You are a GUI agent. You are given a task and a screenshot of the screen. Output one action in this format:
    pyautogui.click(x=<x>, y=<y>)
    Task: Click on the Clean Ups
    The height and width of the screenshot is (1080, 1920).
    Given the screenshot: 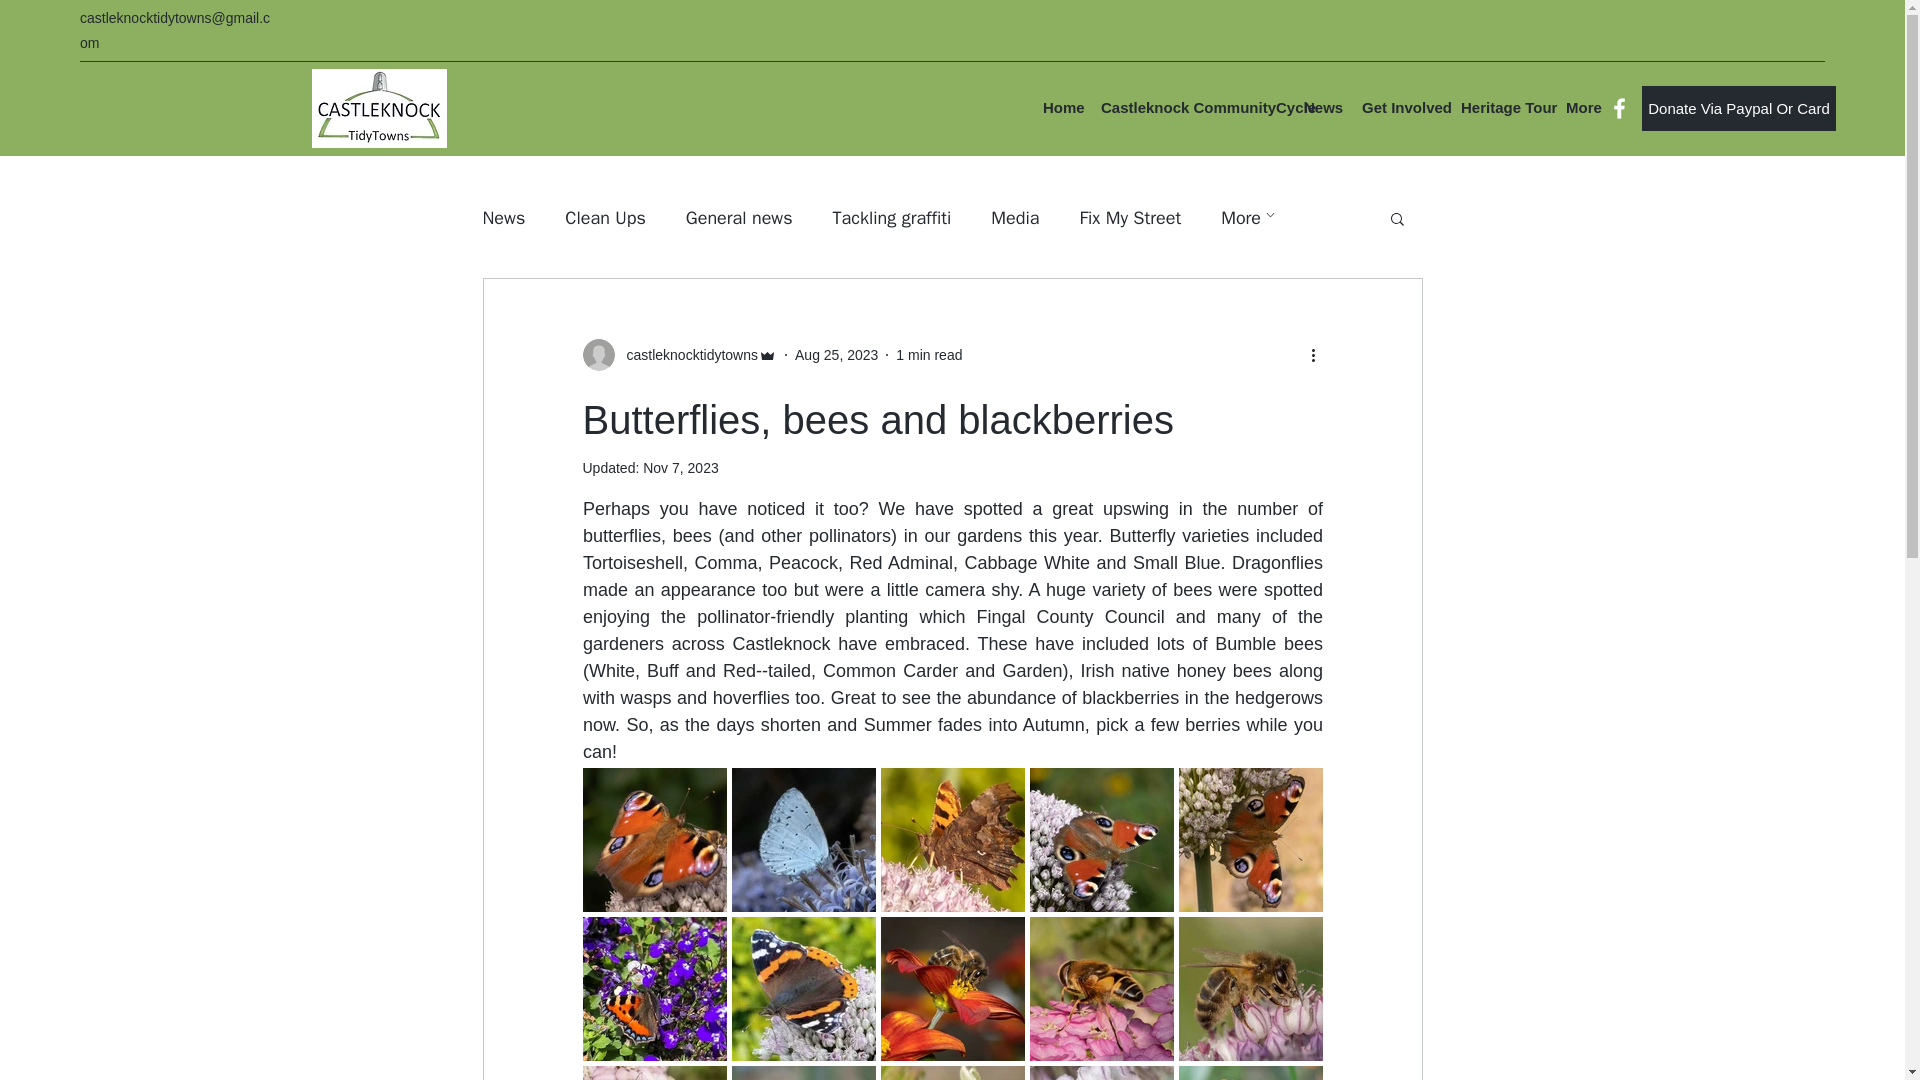 What is the action you would take?
    pyautogui.click(x=604, y=218)
    